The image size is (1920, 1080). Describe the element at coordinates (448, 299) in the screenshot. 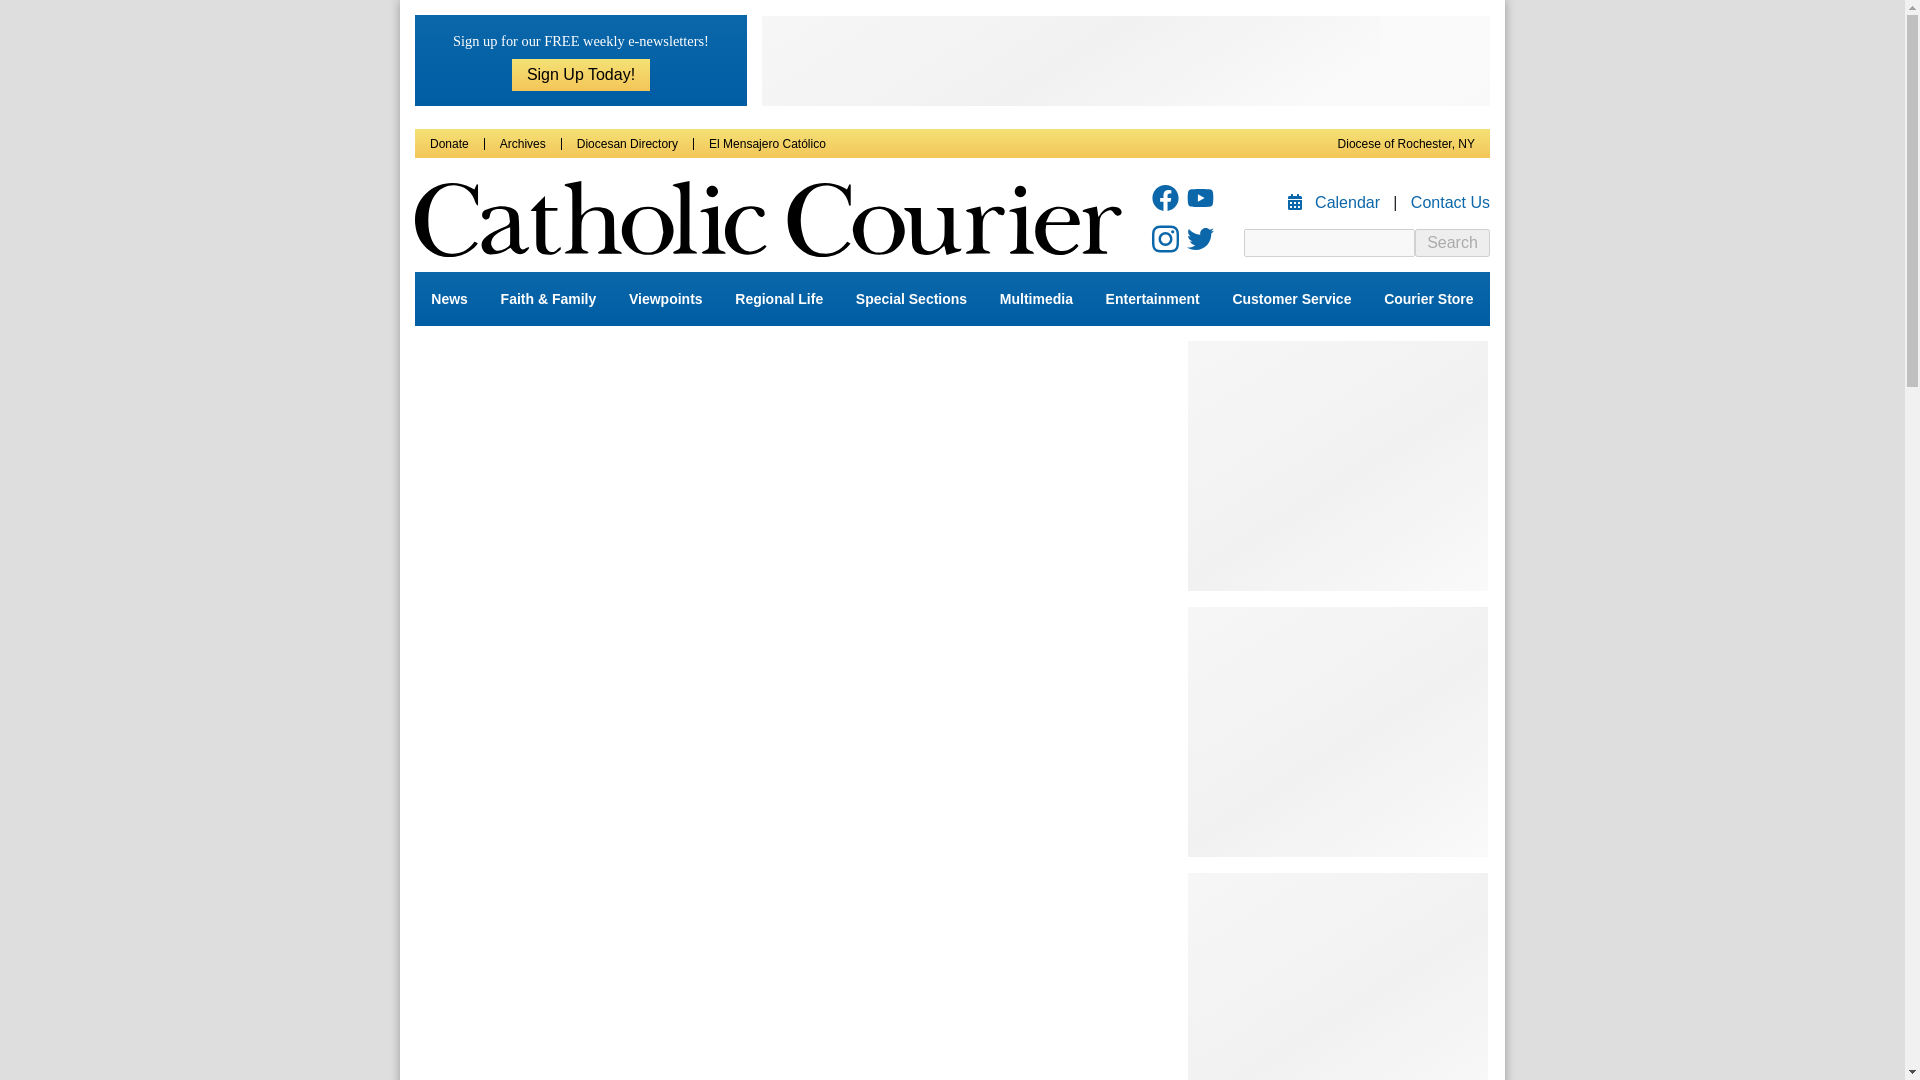

I see `News` at that location.